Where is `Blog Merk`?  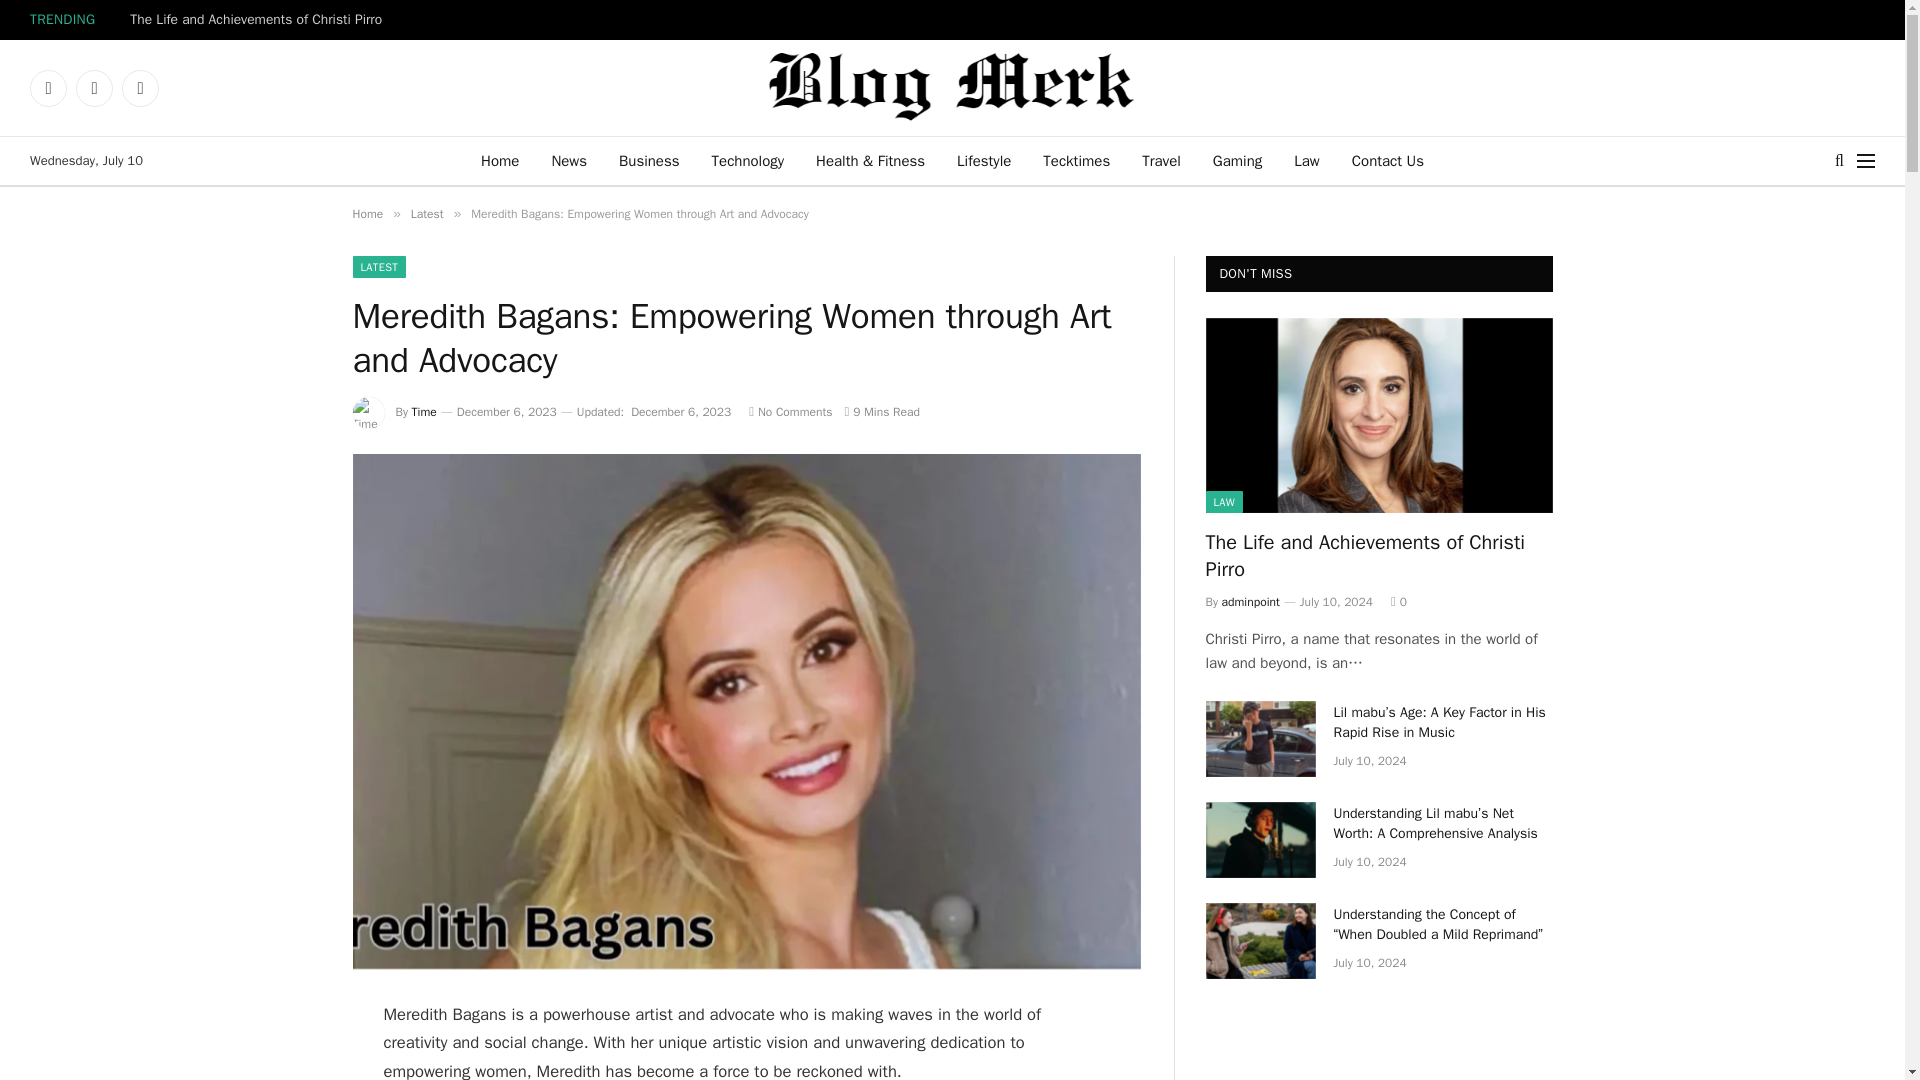 Blog Merk is located at coordinates (952, 88).